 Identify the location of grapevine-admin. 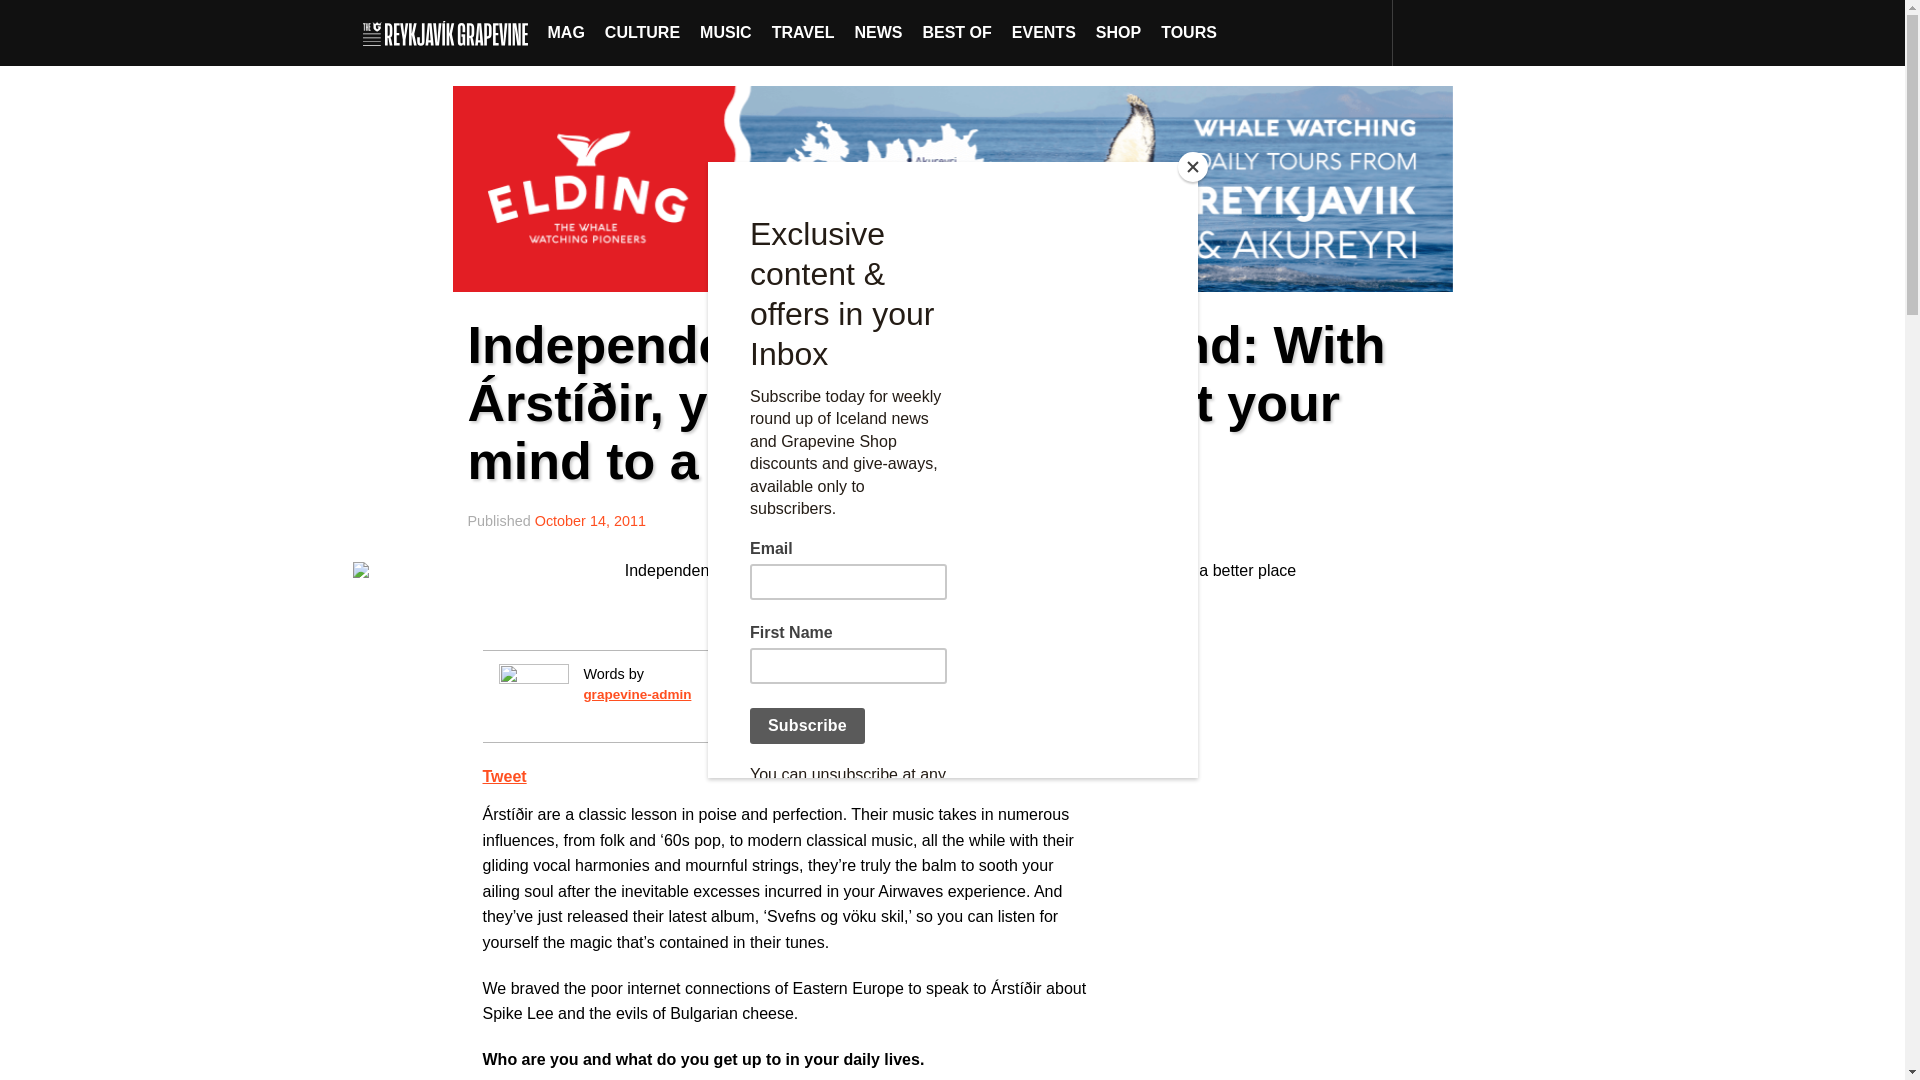
(637, 694).